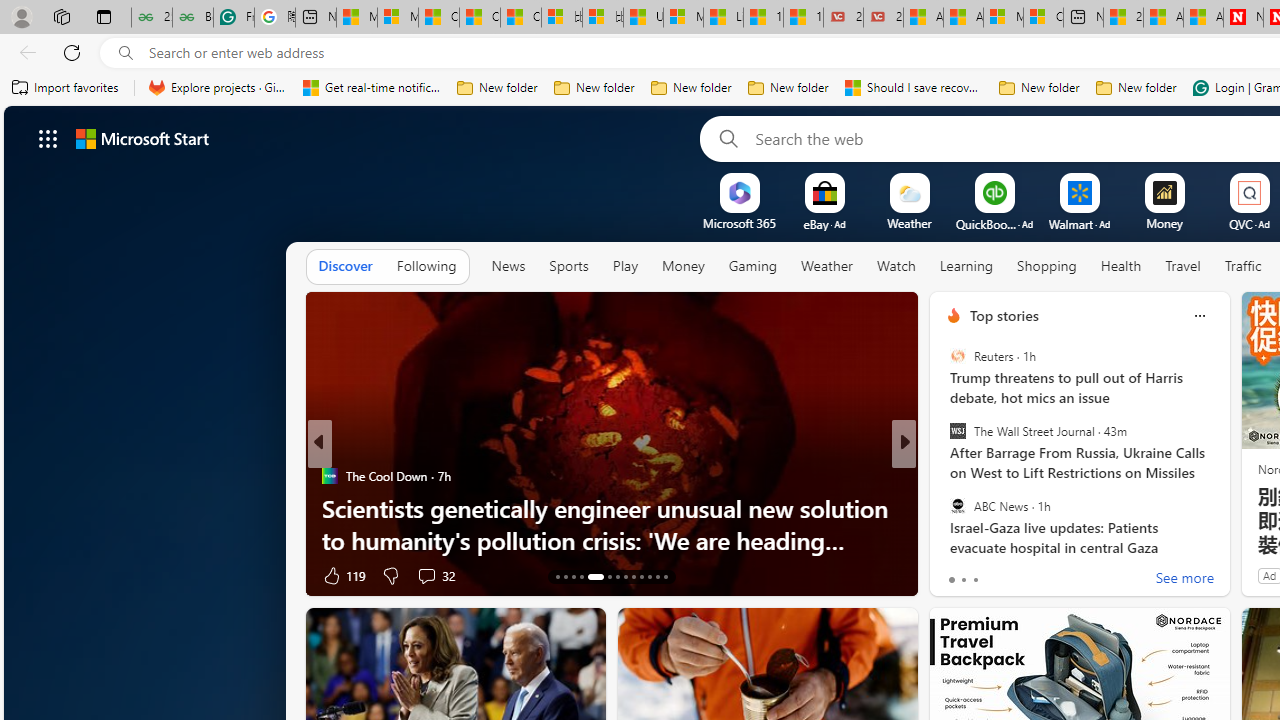 The height and width of the screenshot is (720, 1280). What do you see at coordinates (632, 576) in the screenshot?
I see `AutomationID: tab-21` at bounding box center [632, 576].